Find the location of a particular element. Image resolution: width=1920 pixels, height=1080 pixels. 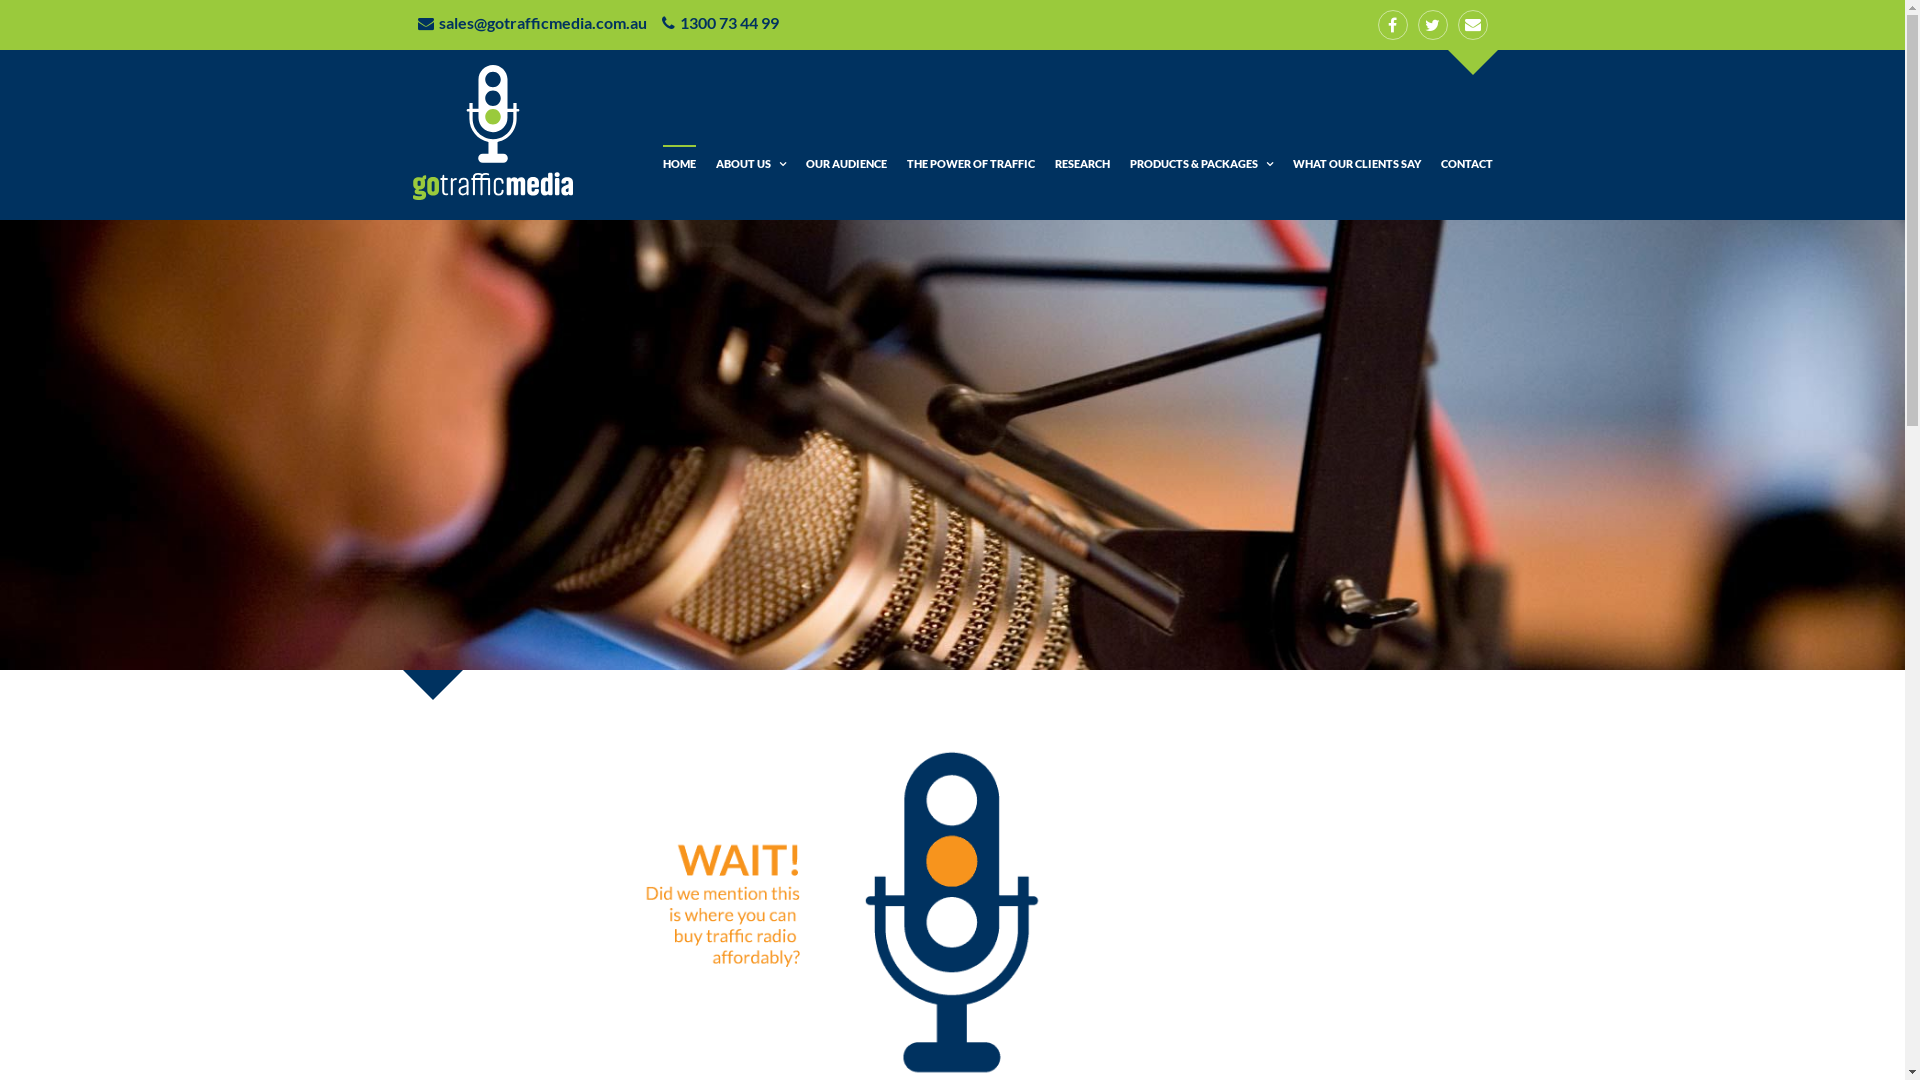

OUR AUDIENCE is located at coordinates (846, 164).